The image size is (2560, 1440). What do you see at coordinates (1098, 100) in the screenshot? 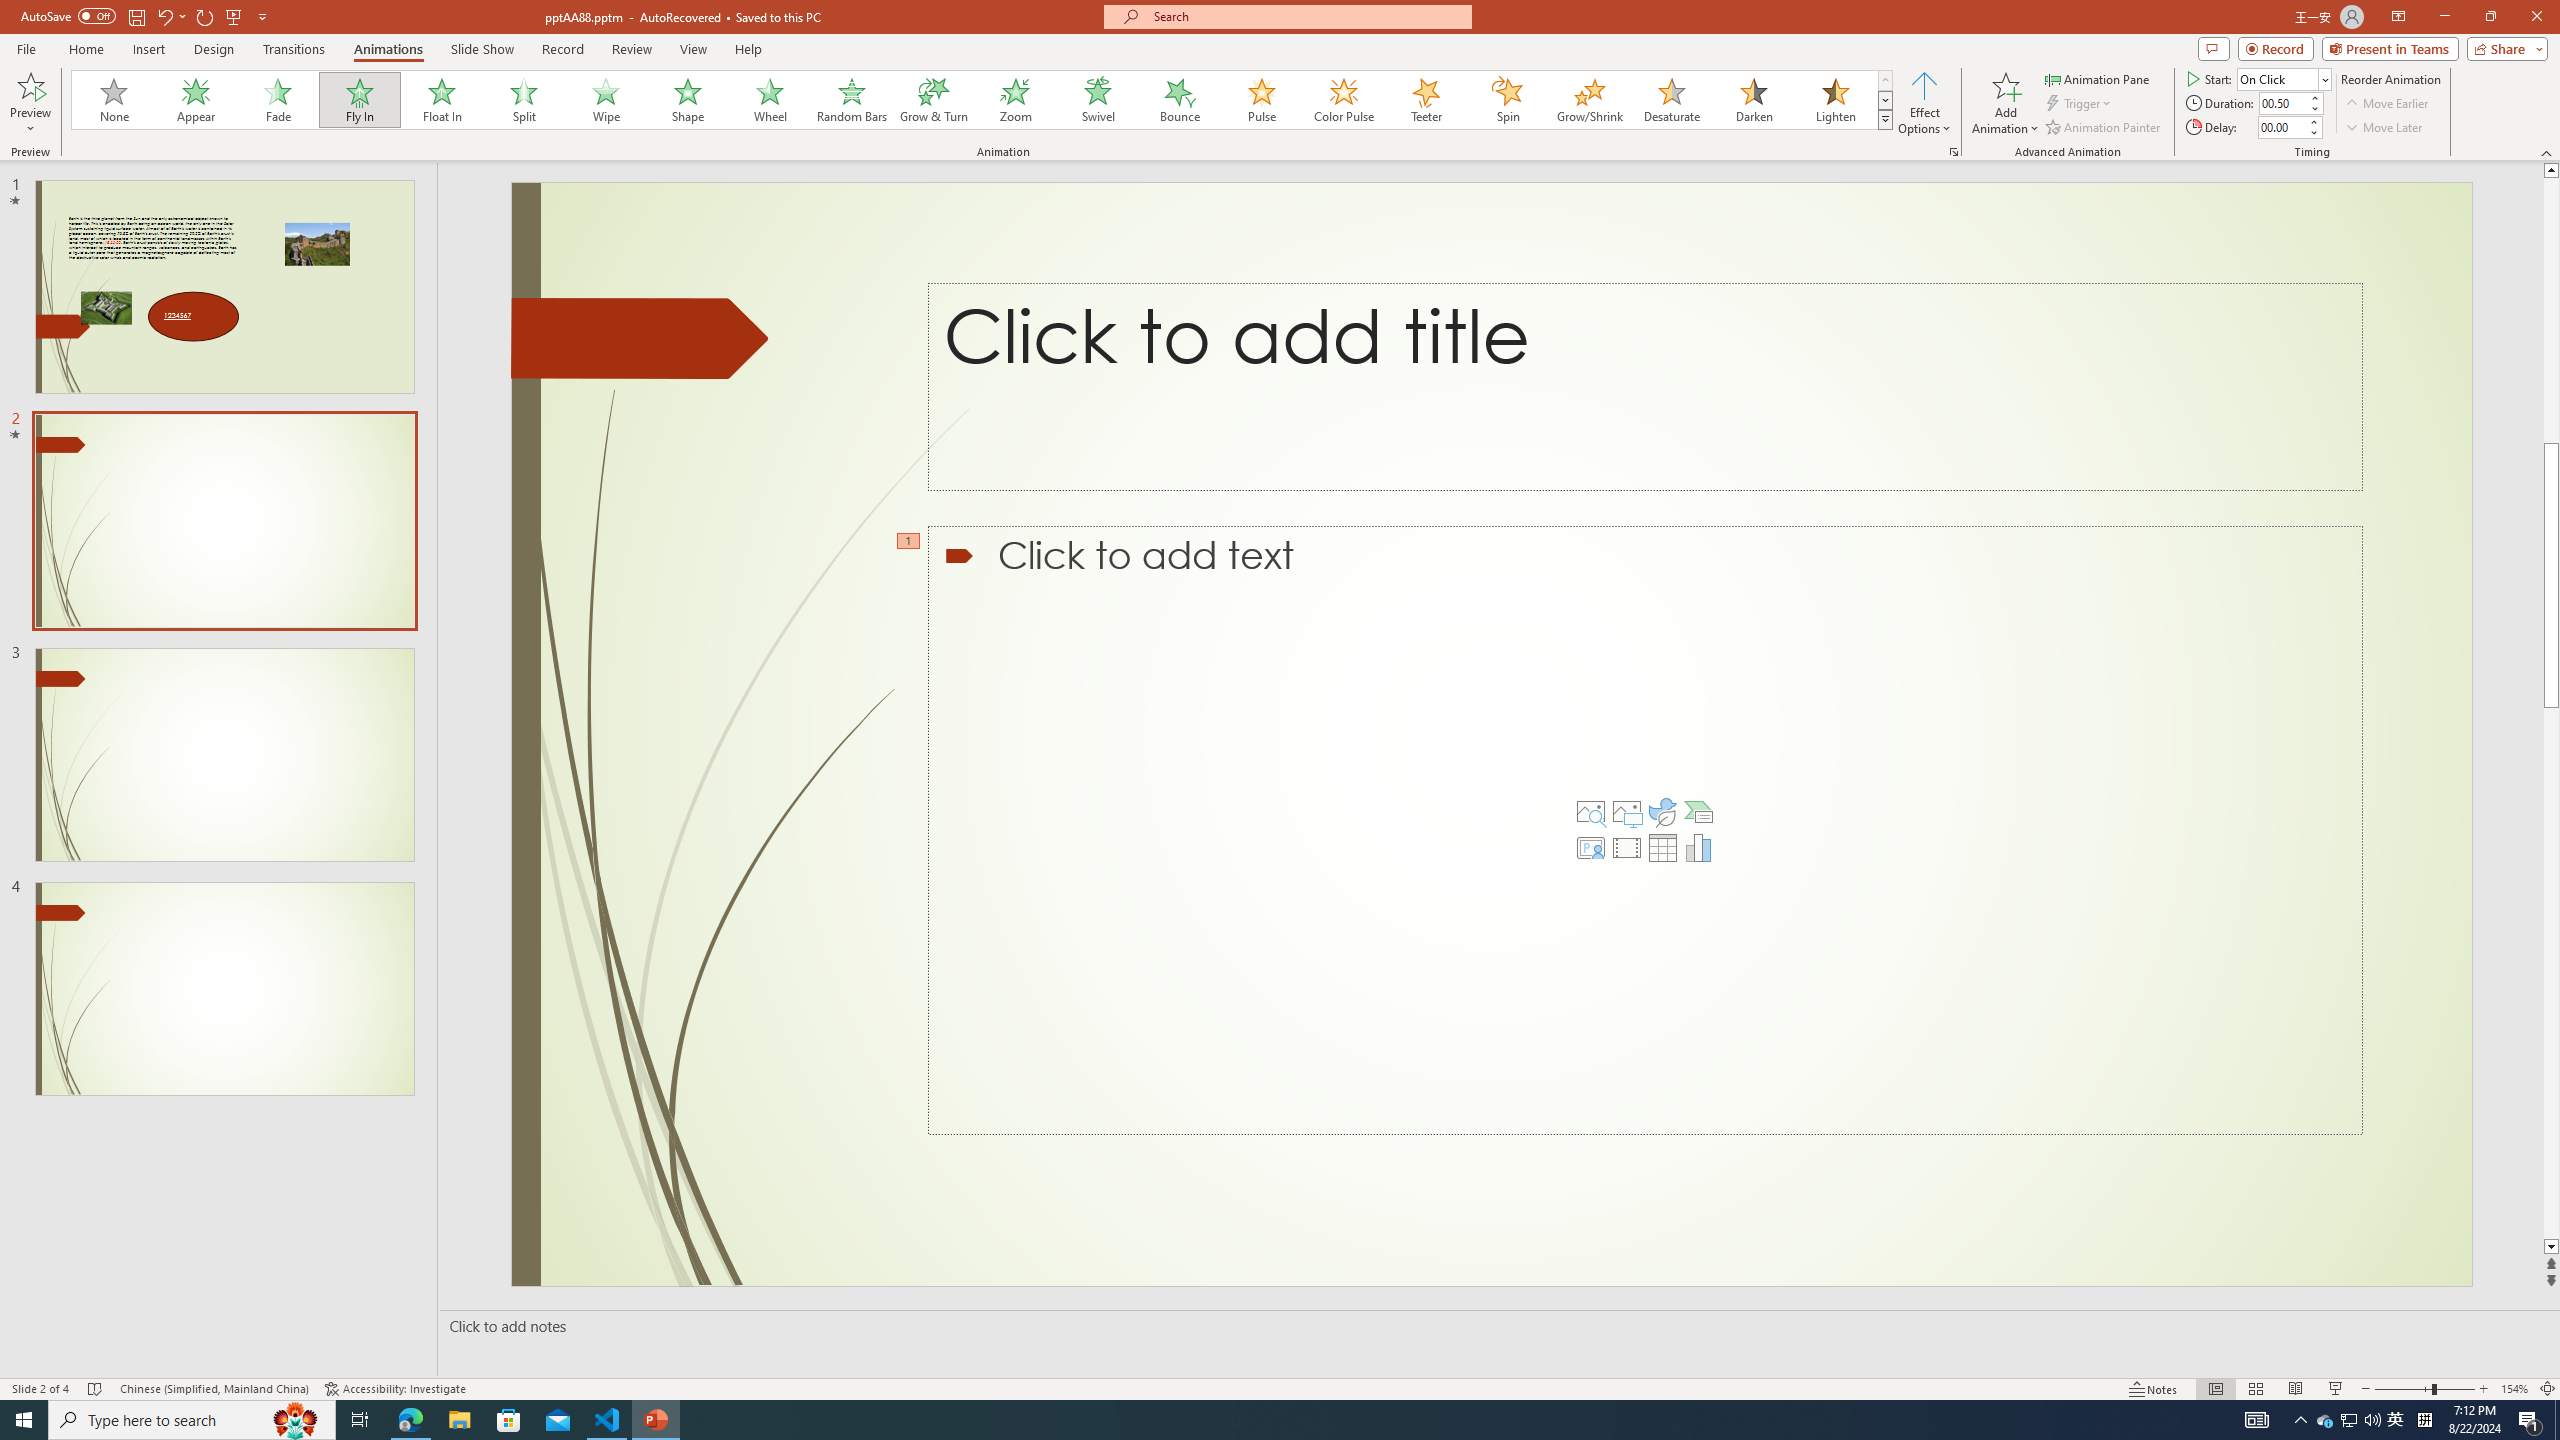
I see `Swivel` at bounding box center [1098, 100].